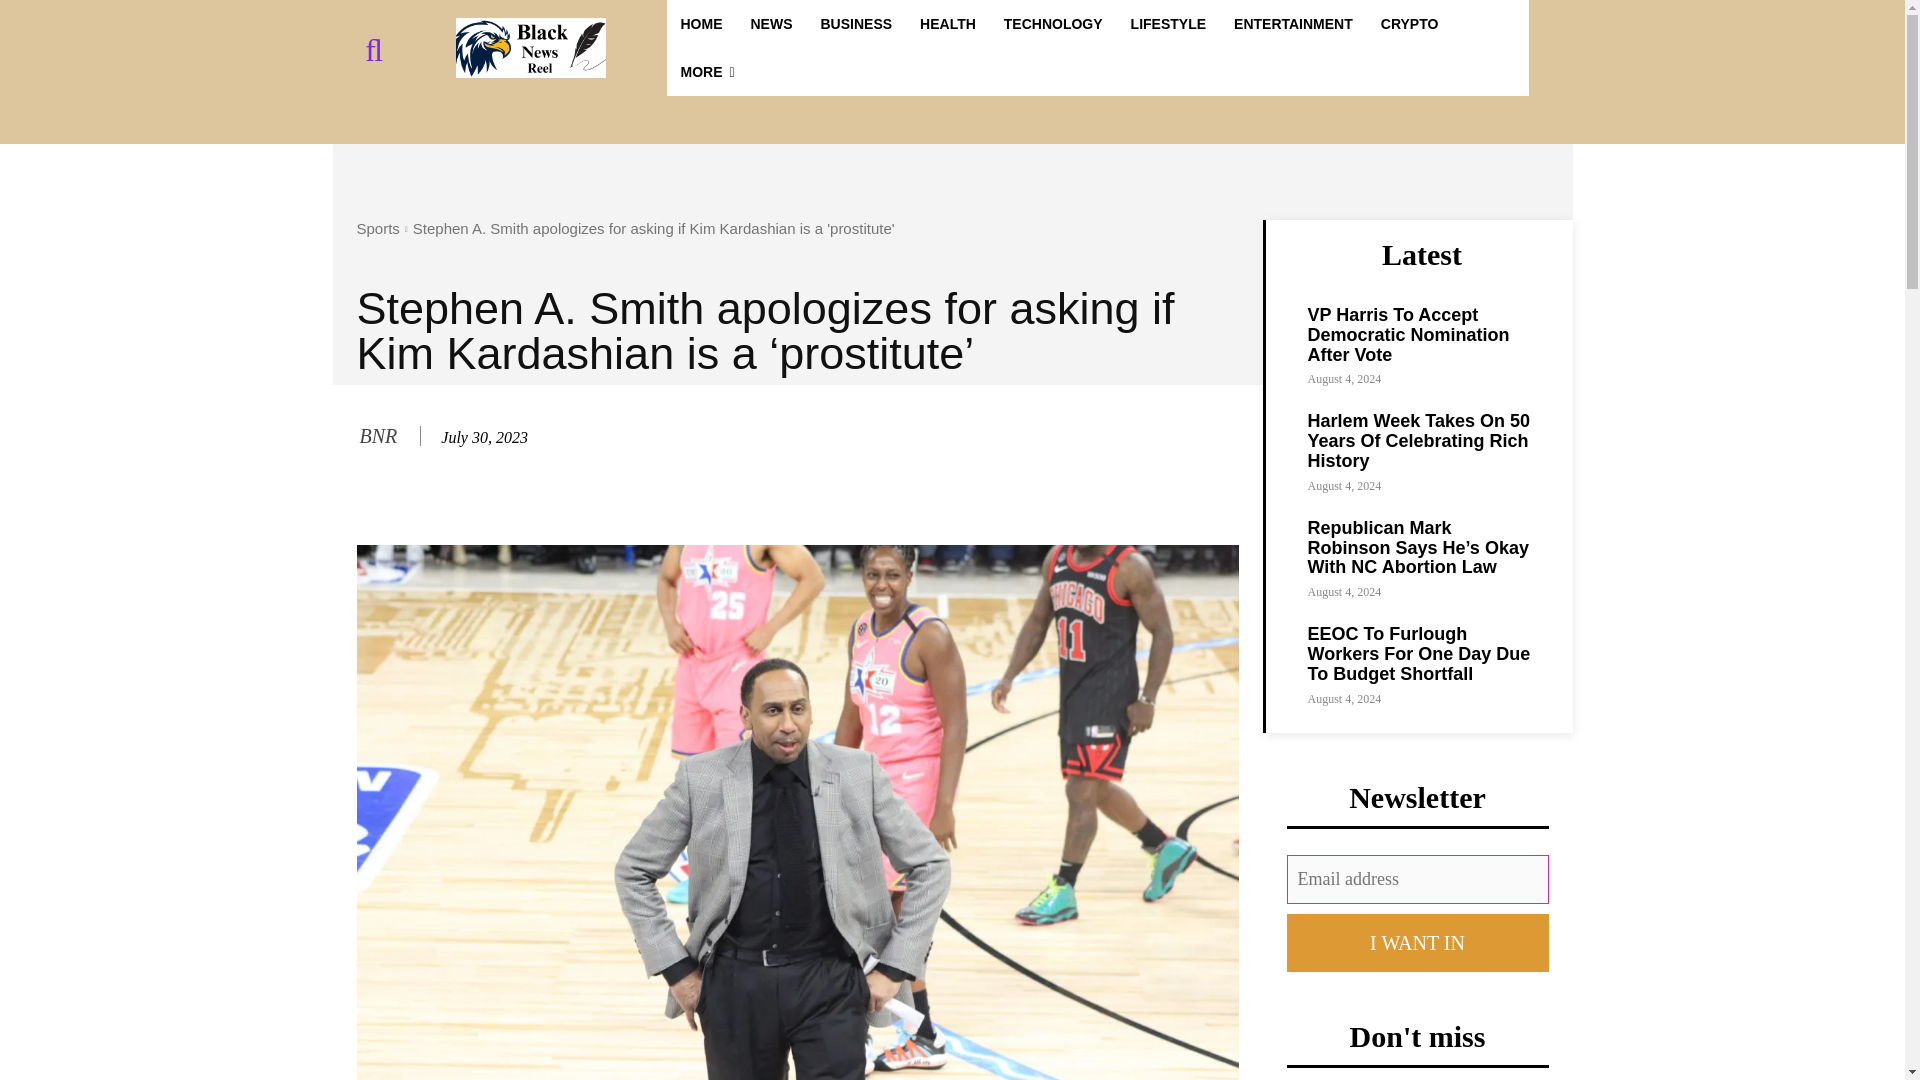 This screenshot has width=1920, height=1080. I want to click on HEALTH, so click(948, 24).